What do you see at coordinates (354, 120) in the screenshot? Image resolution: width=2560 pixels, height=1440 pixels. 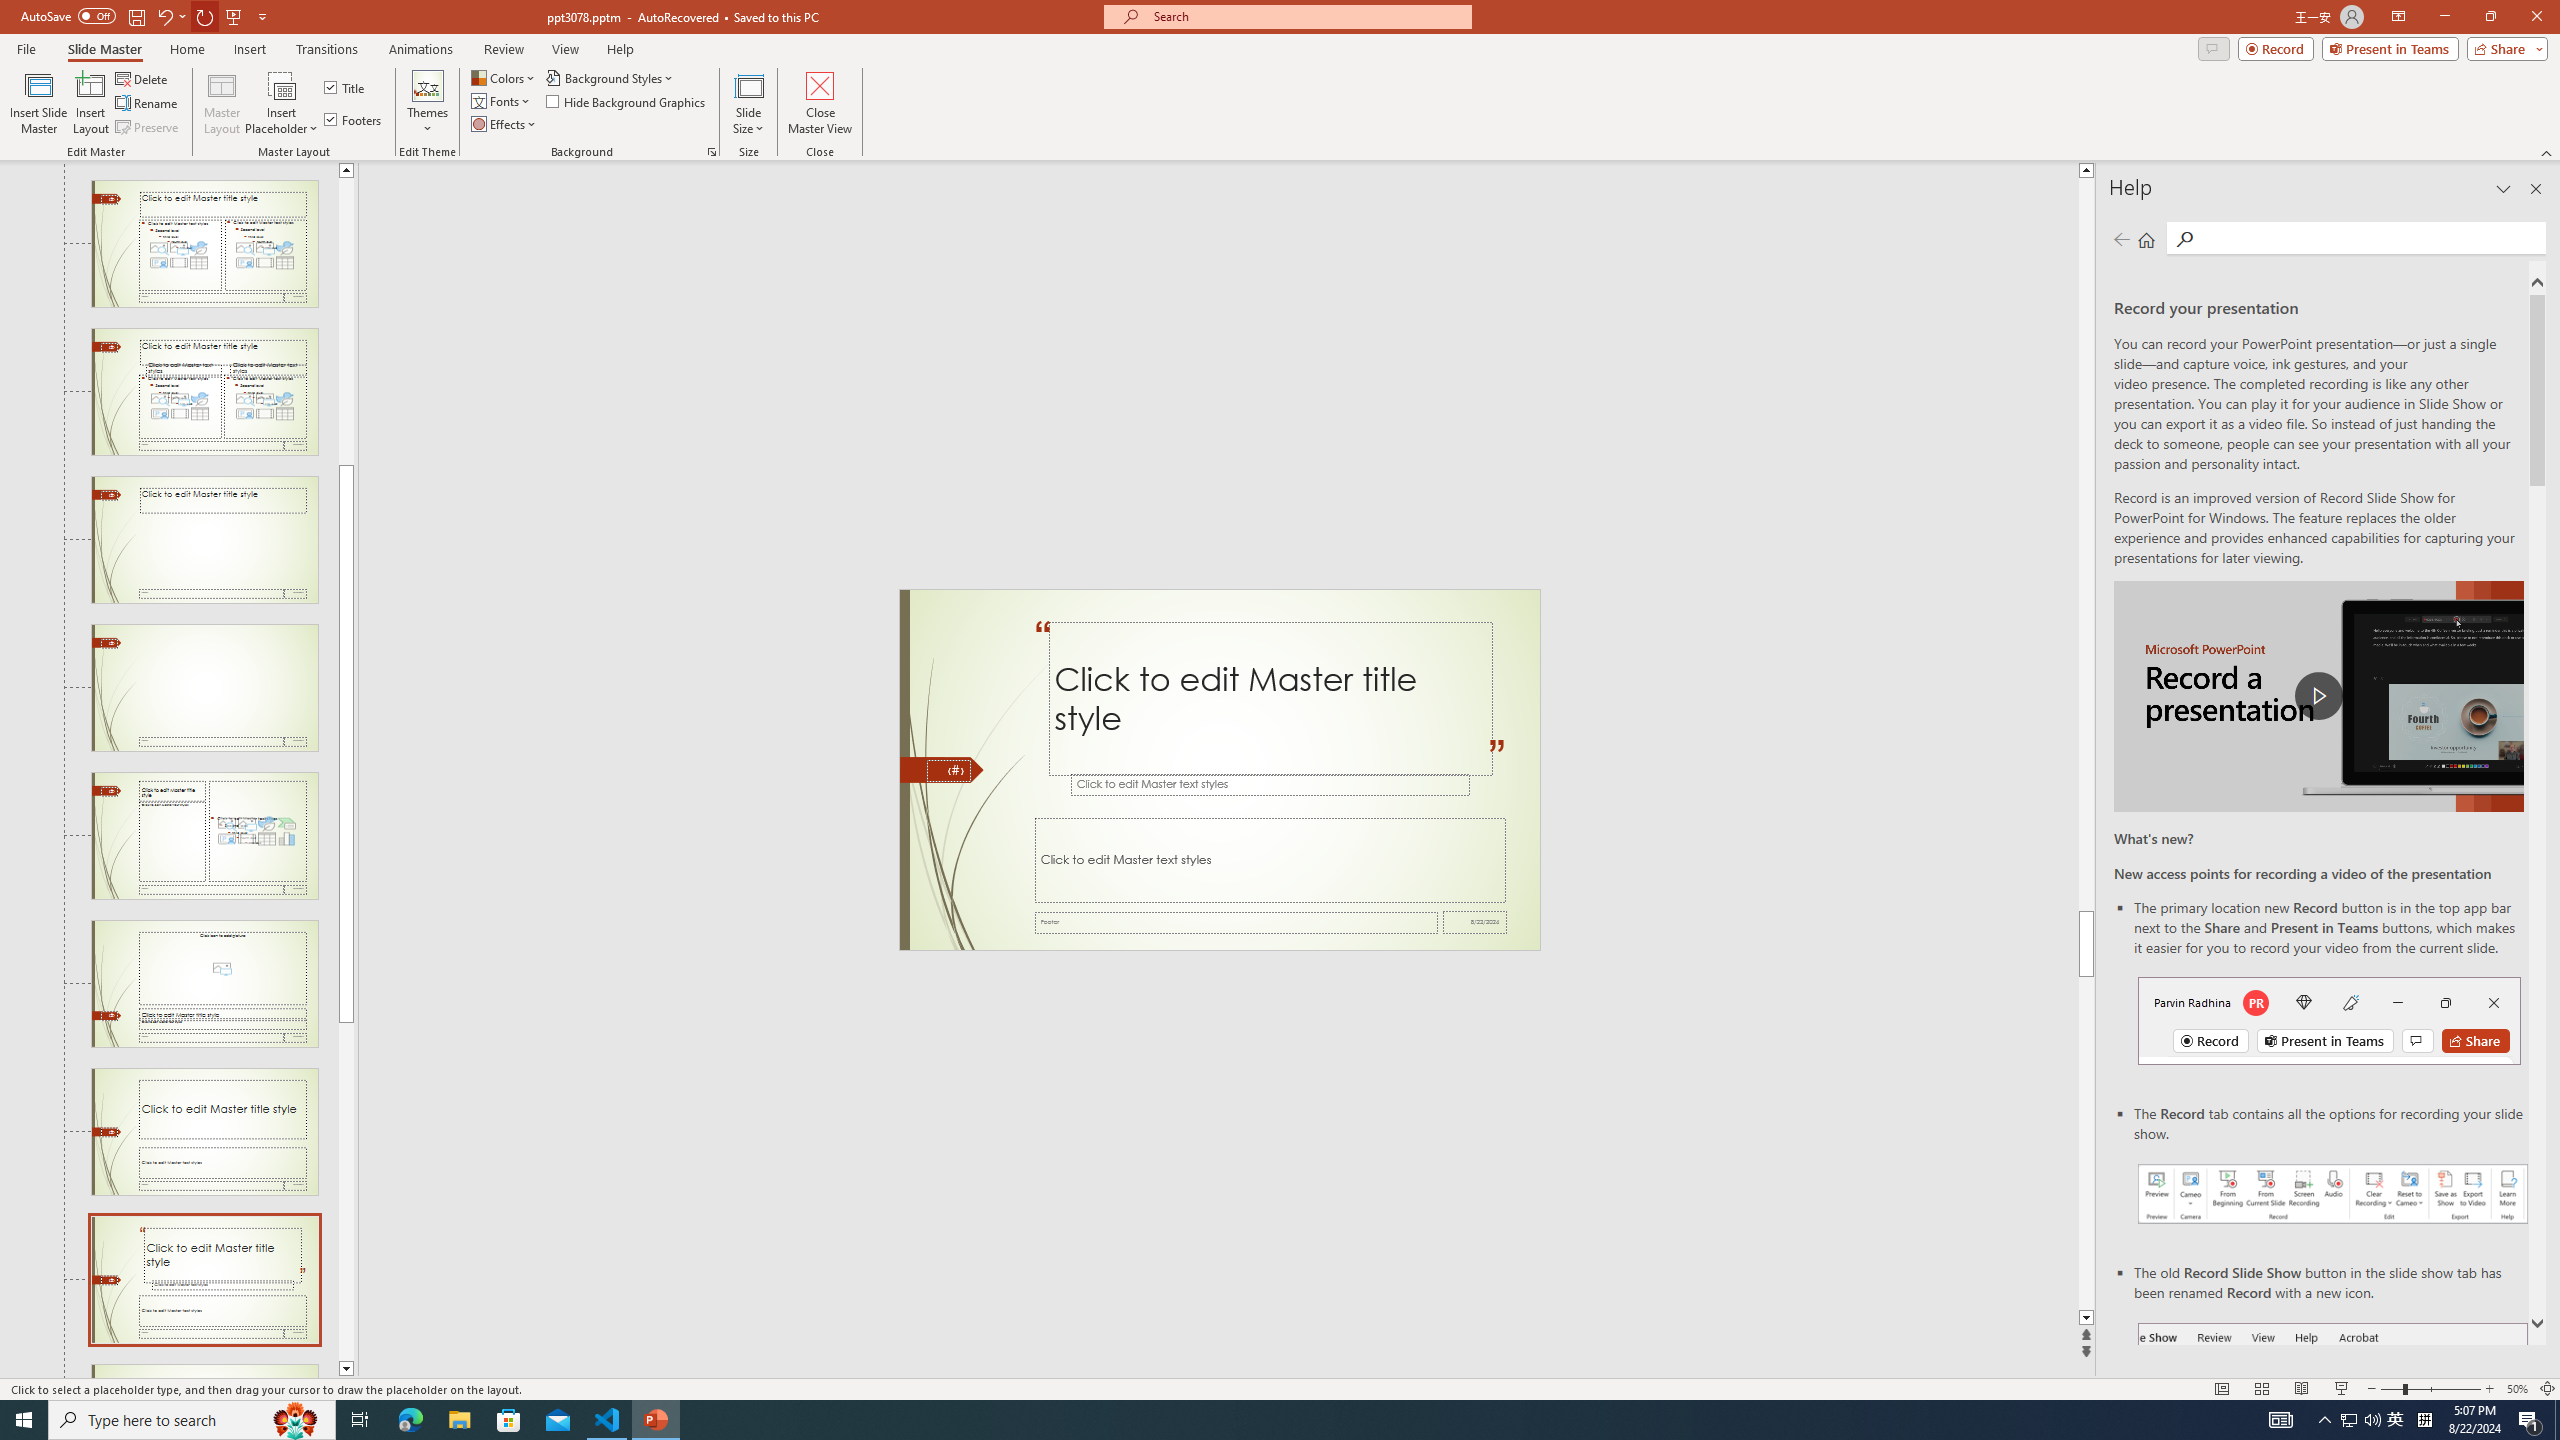 I see `Footers` at bounding box center [354, 120].